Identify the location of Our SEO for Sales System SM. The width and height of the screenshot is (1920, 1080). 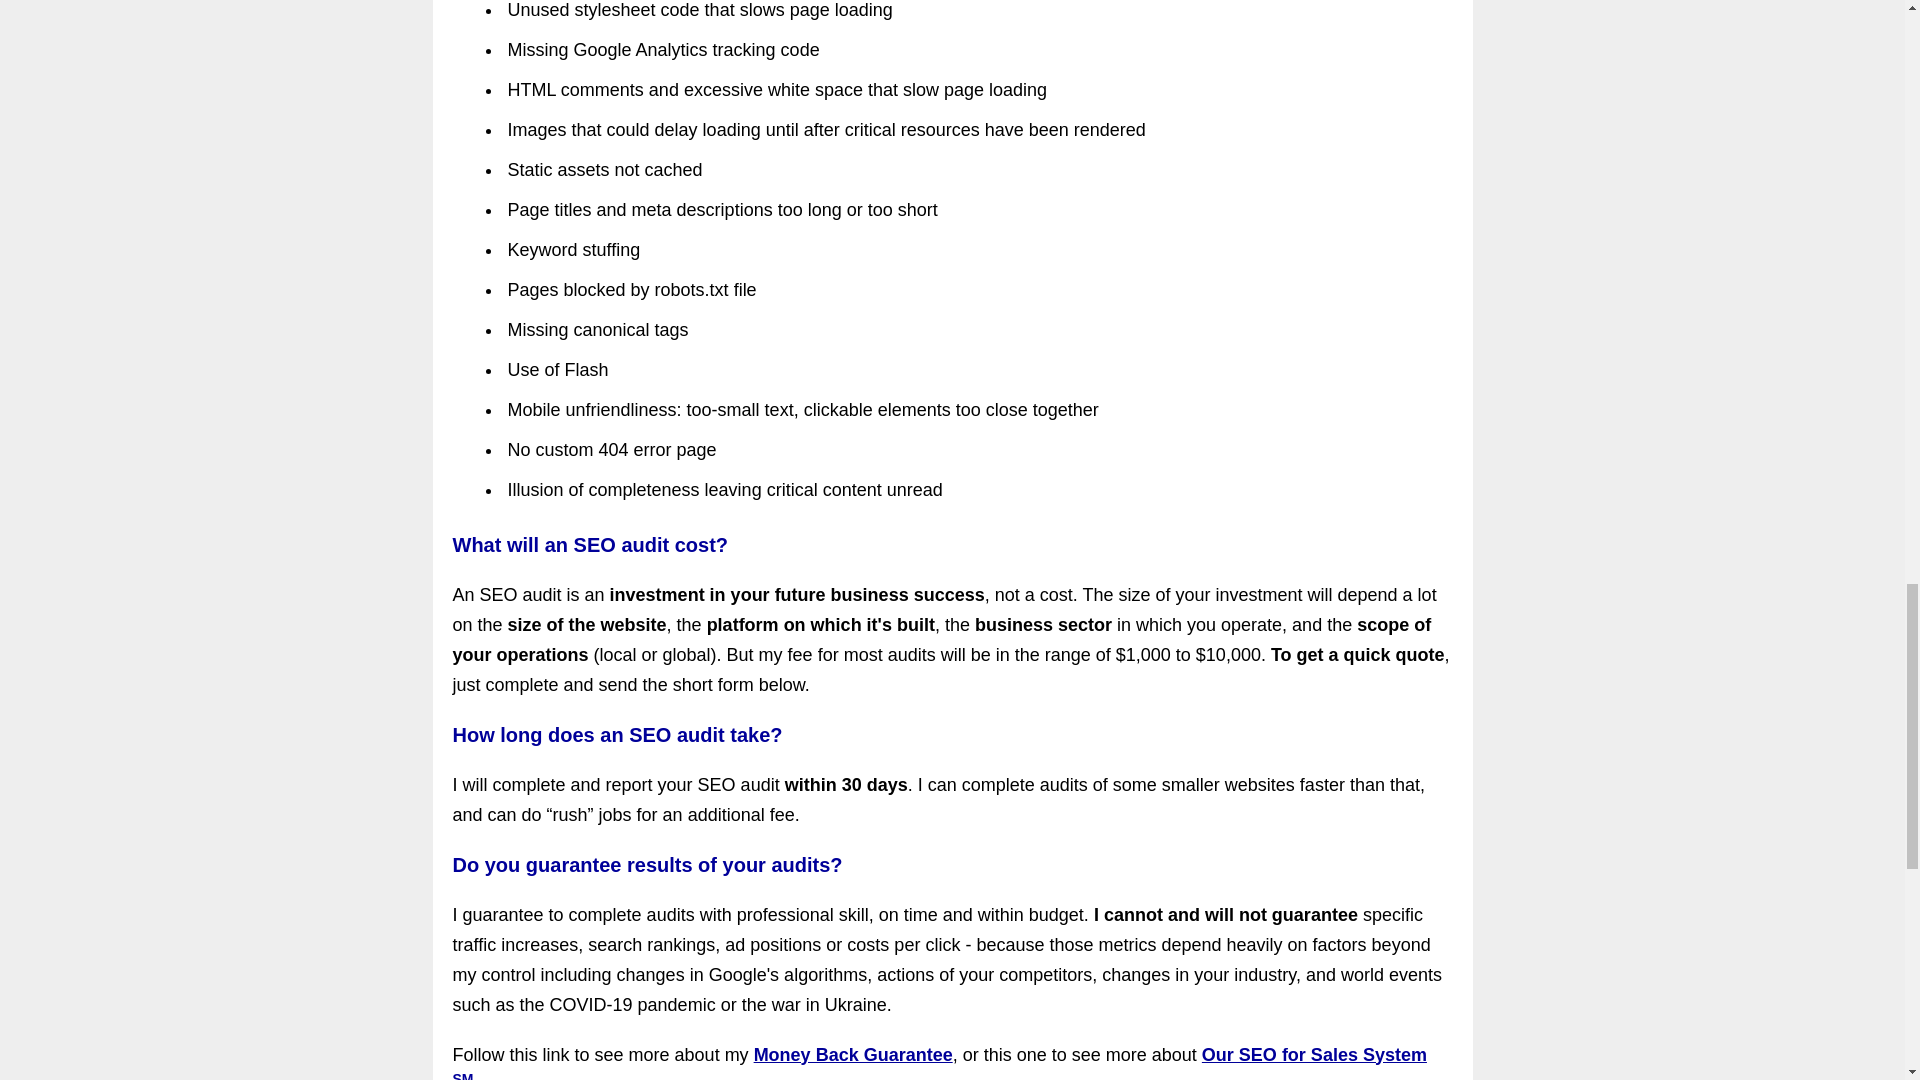
(938, 1062).